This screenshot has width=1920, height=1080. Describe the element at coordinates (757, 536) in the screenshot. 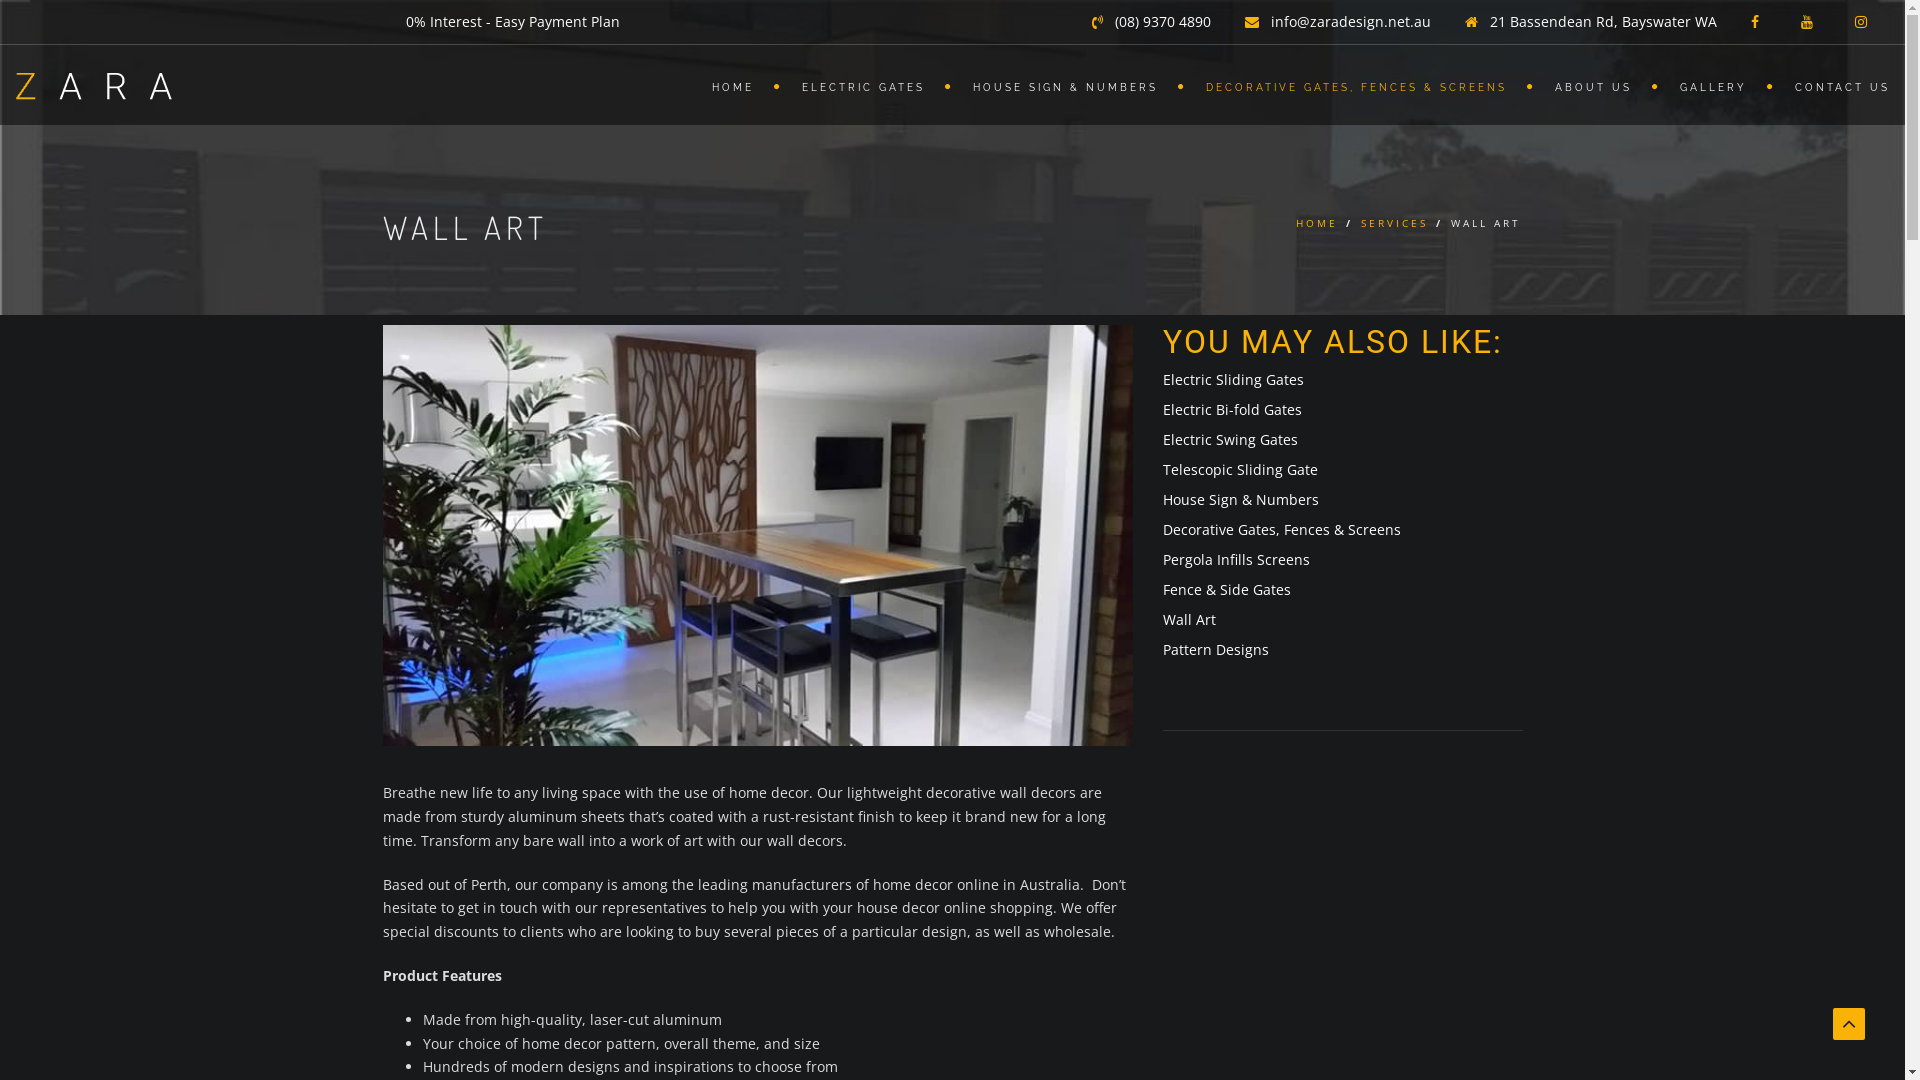

I see `Wall art by Zara` at that location.